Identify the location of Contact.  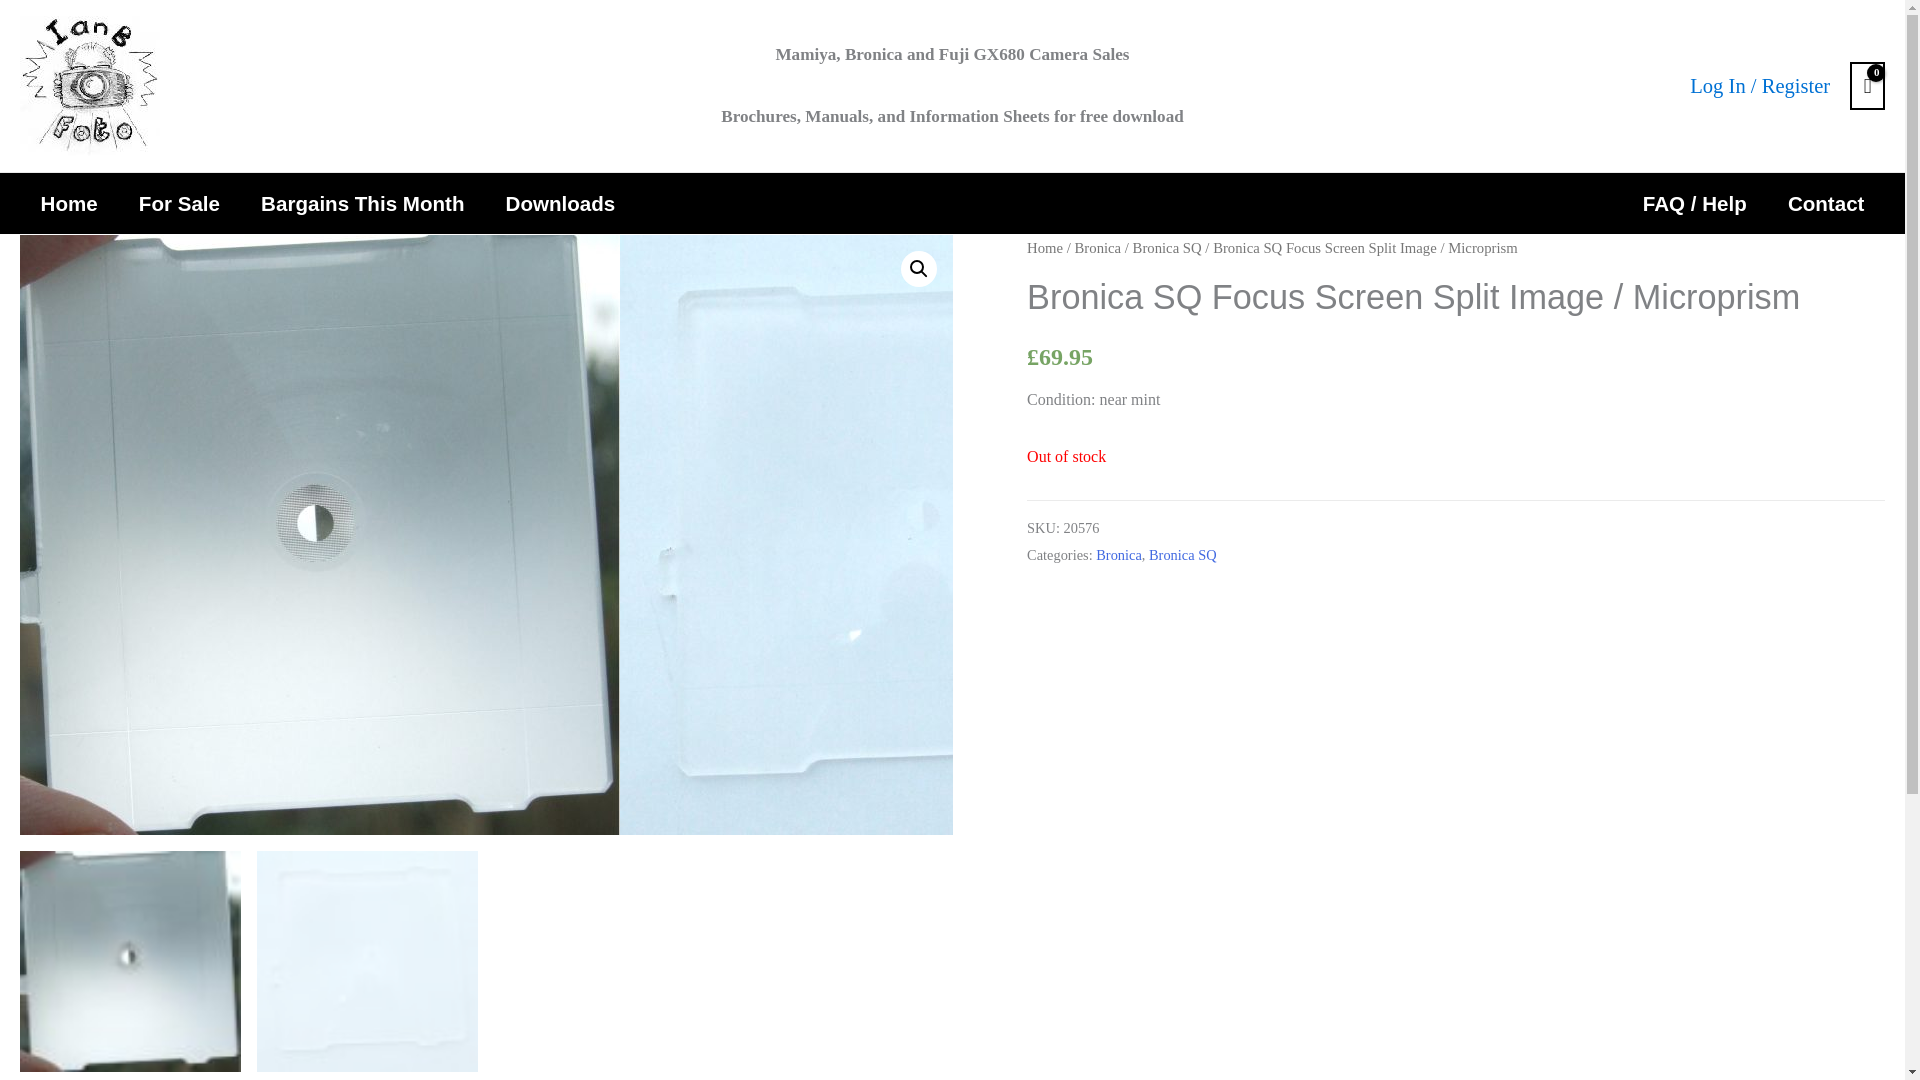
(1826, 203).